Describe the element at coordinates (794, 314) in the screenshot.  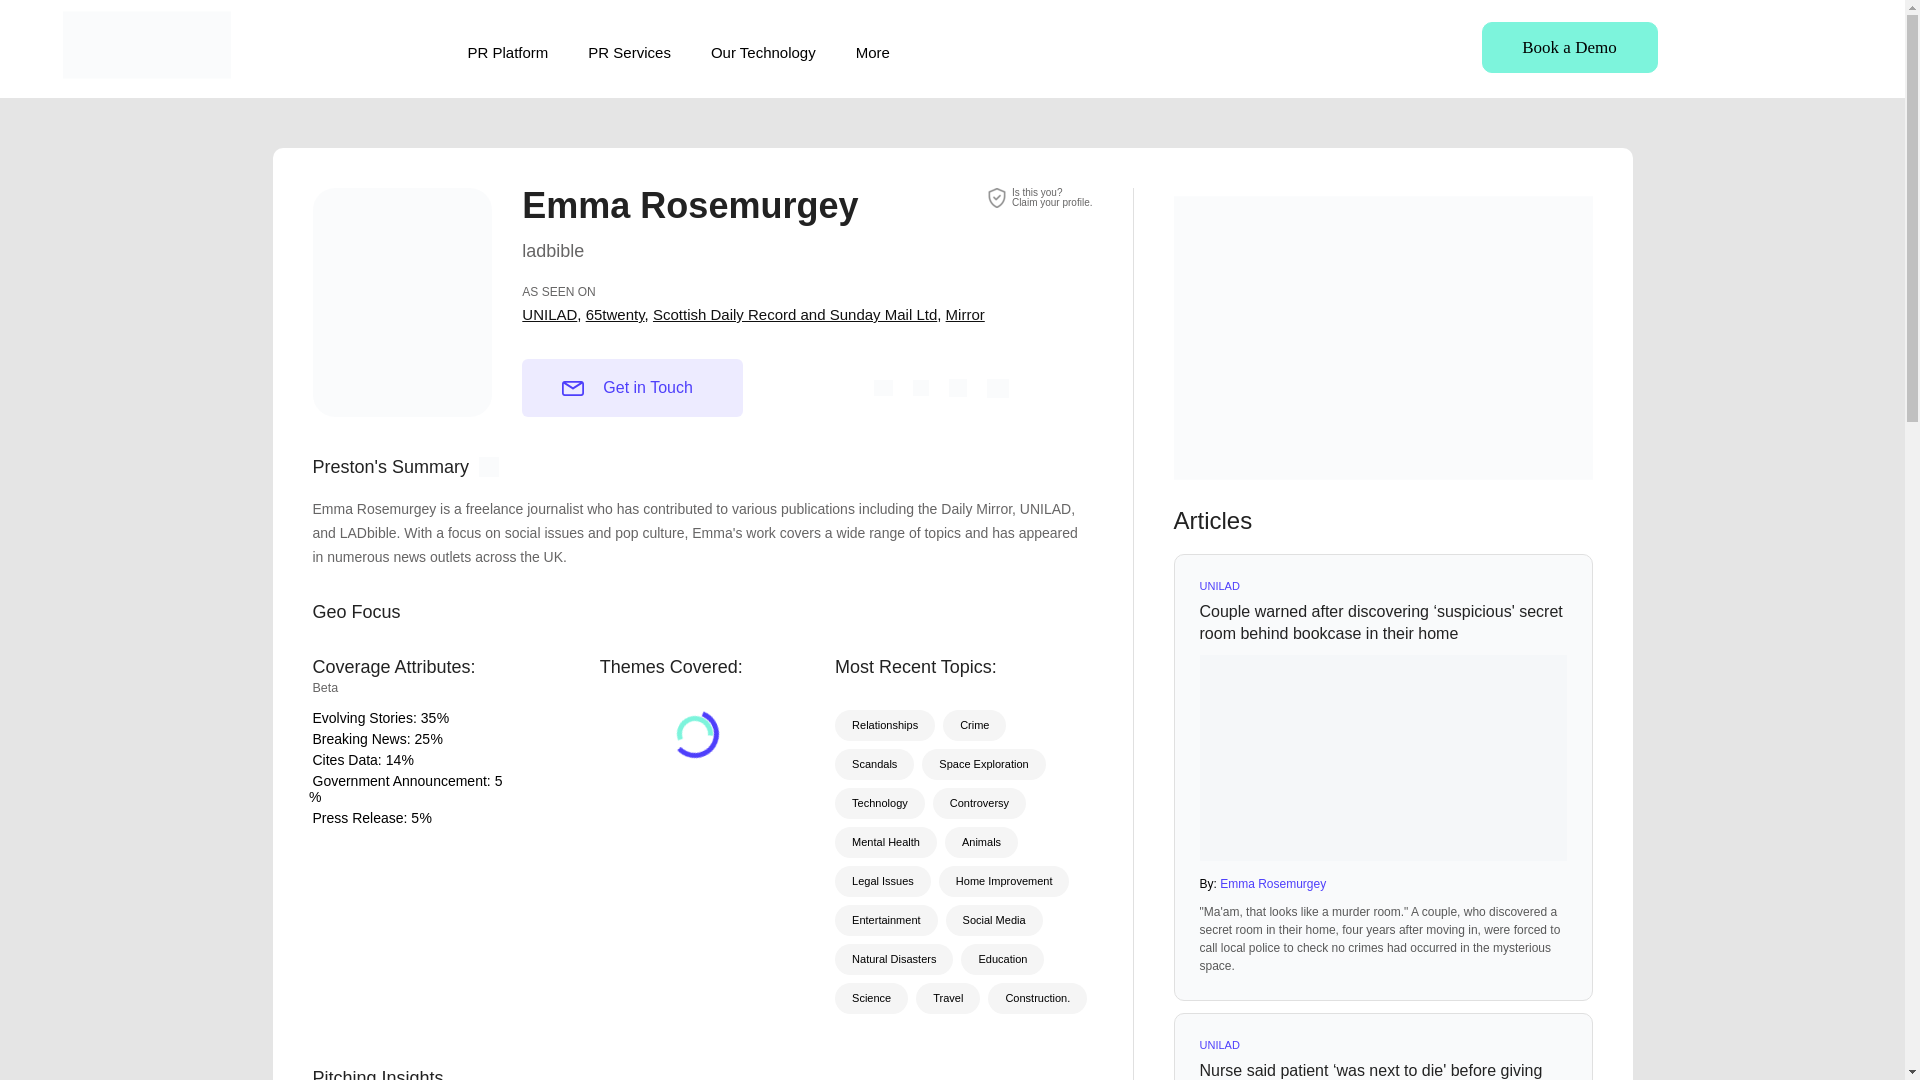
I see `14` at that location.